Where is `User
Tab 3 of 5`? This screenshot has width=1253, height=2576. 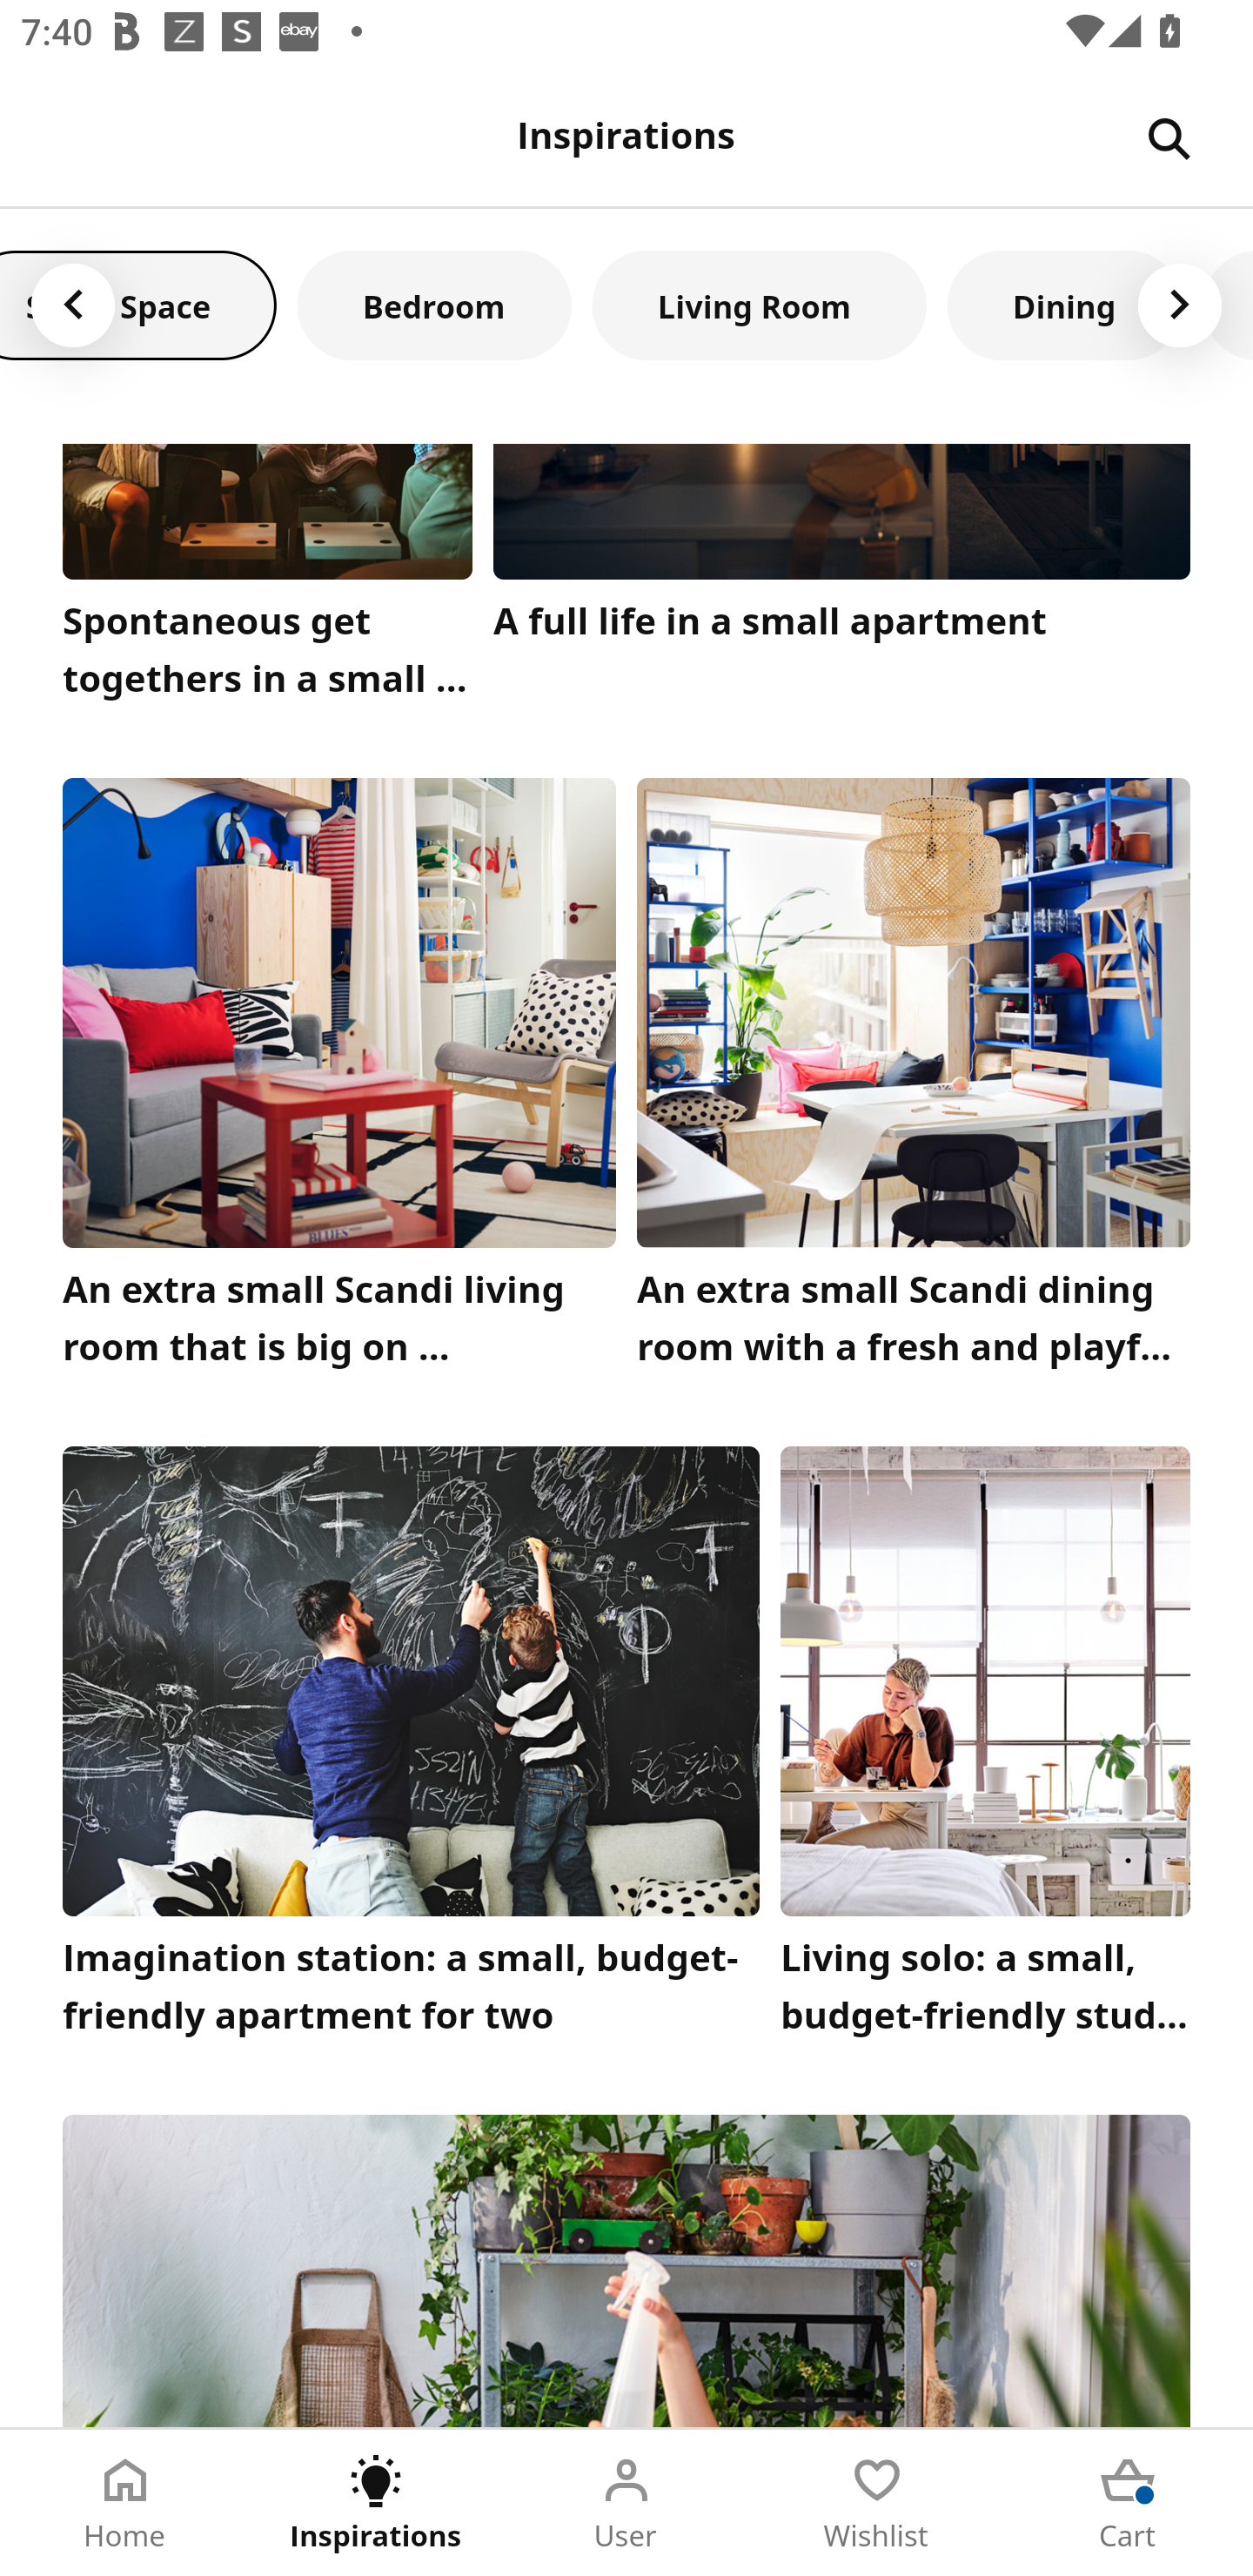 User
Tab 3 of 5 is located at coordinates (626, 2503).